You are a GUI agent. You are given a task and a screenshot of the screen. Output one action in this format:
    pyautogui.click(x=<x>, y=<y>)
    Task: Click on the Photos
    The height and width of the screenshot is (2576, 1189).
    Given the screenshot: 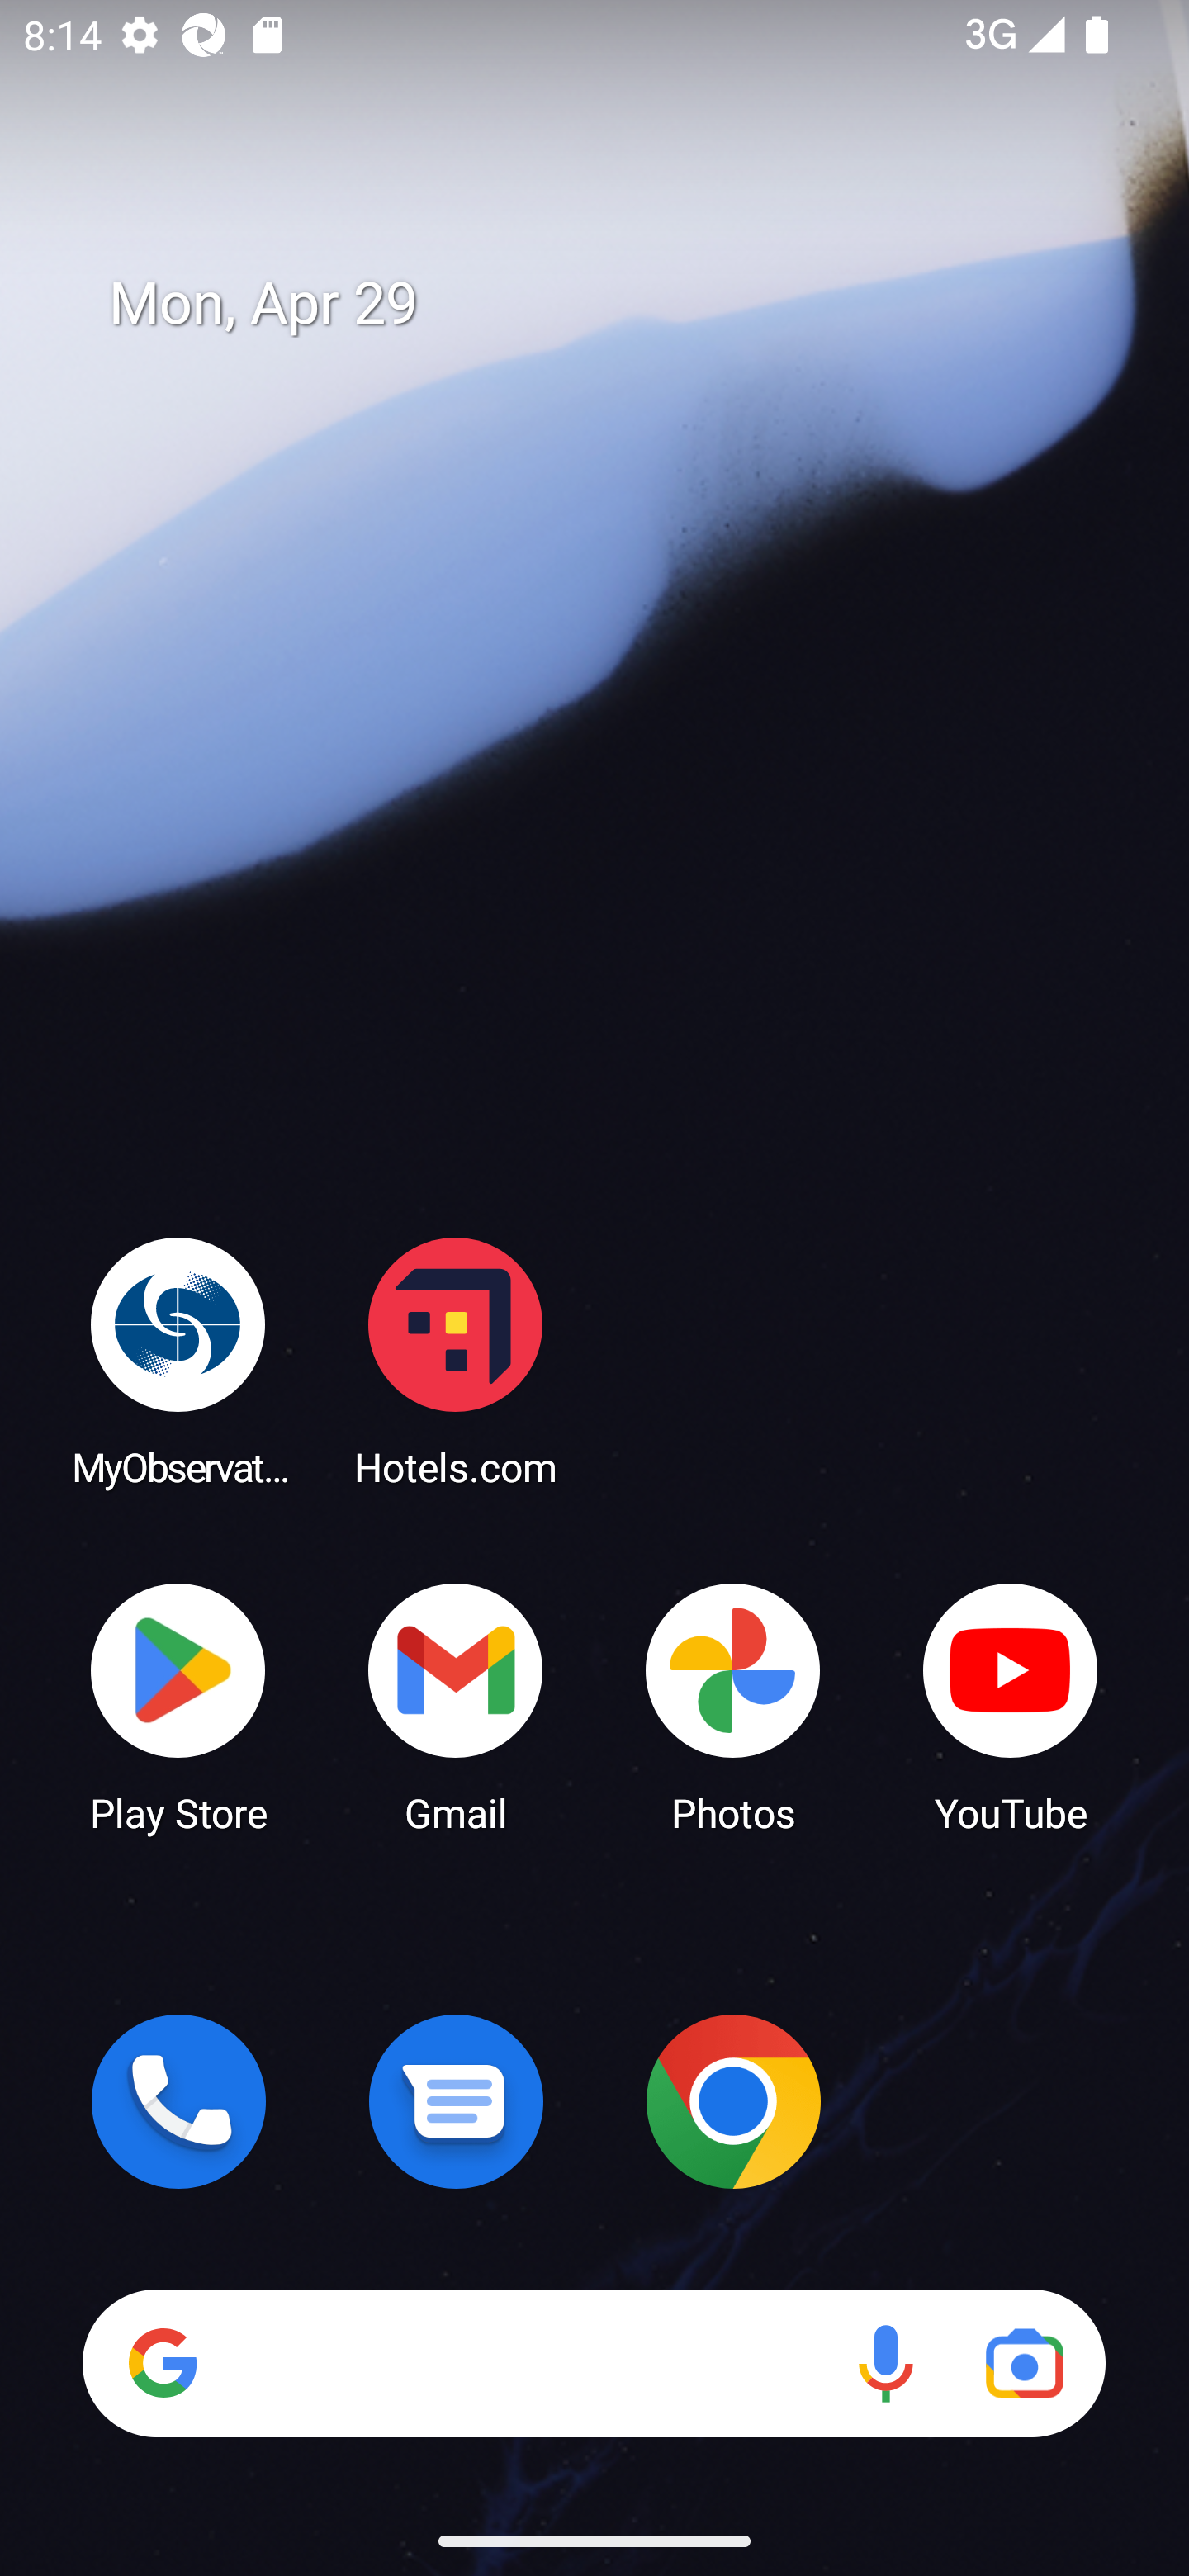 What is the action you would take?
    pyautogui.click(x=733, y=1706)
    